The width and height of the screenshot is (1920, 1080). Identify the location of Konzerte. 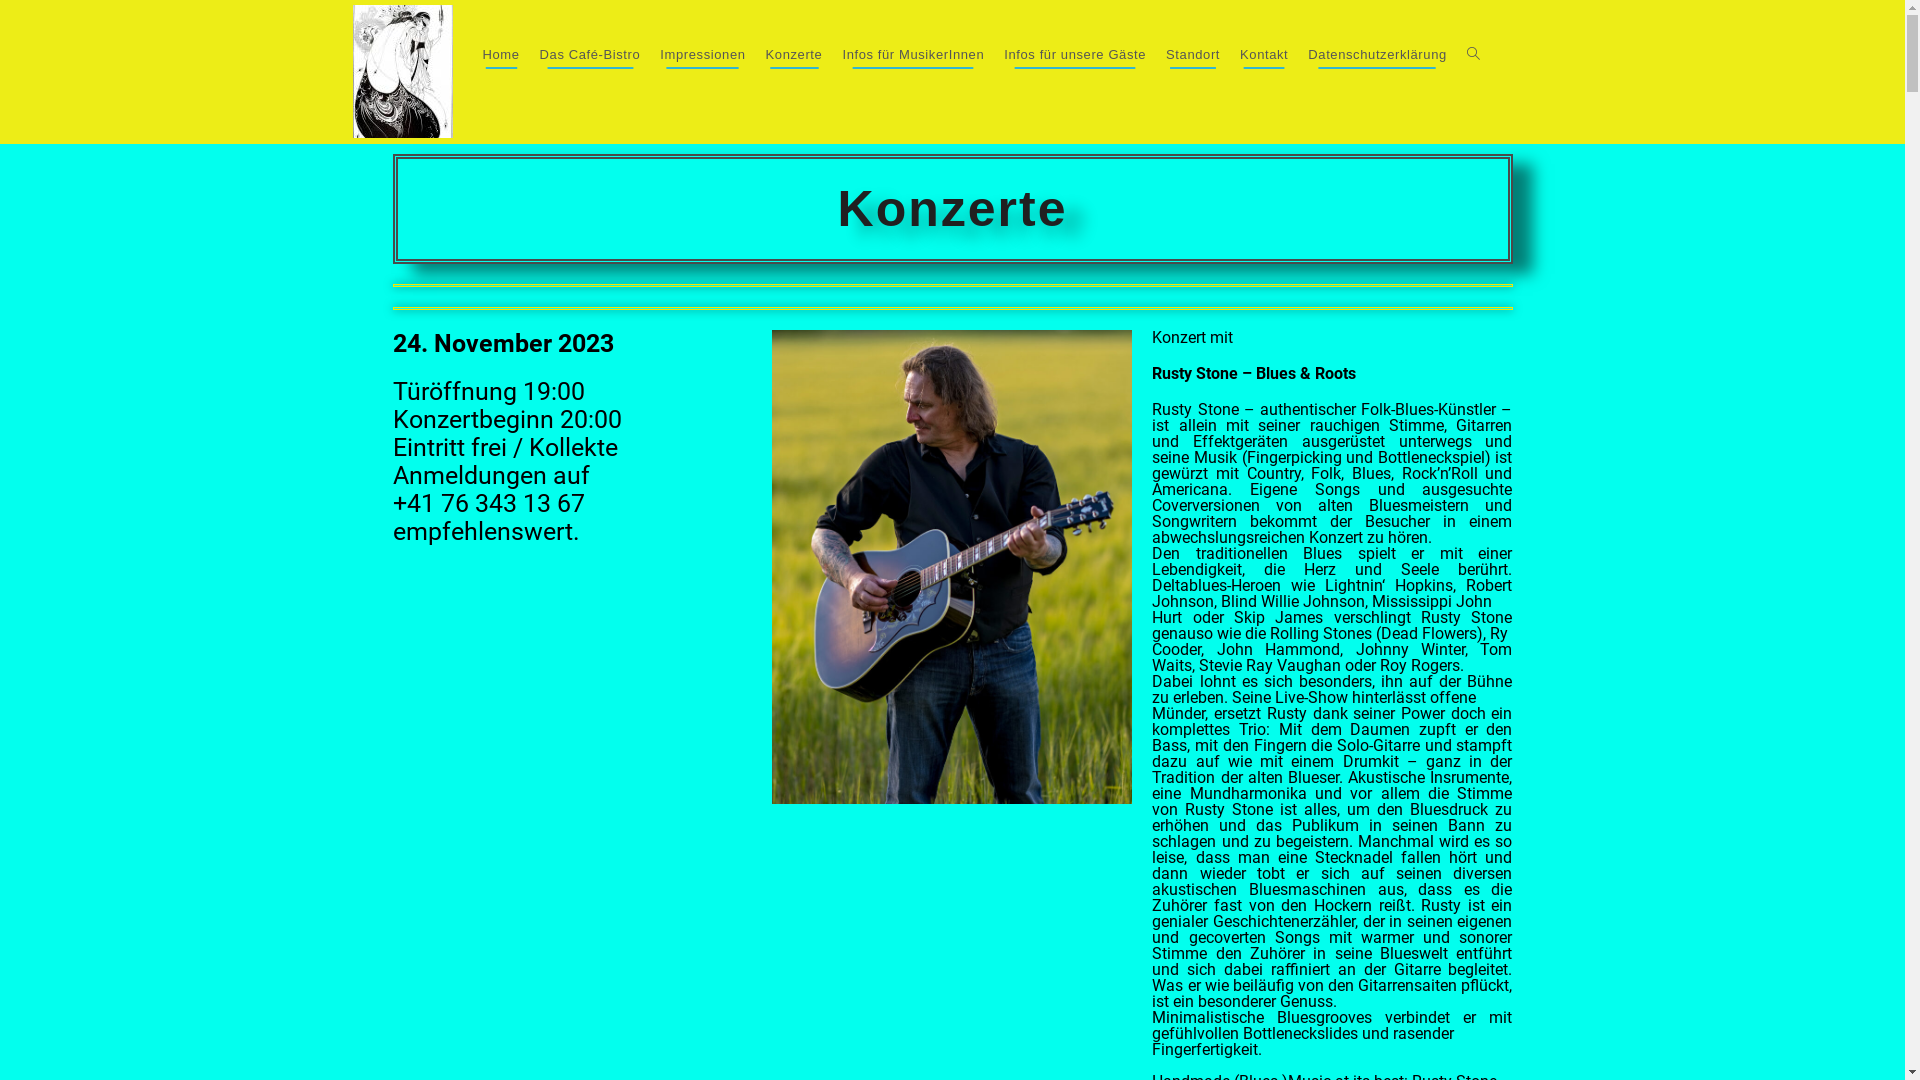
(794, 55).